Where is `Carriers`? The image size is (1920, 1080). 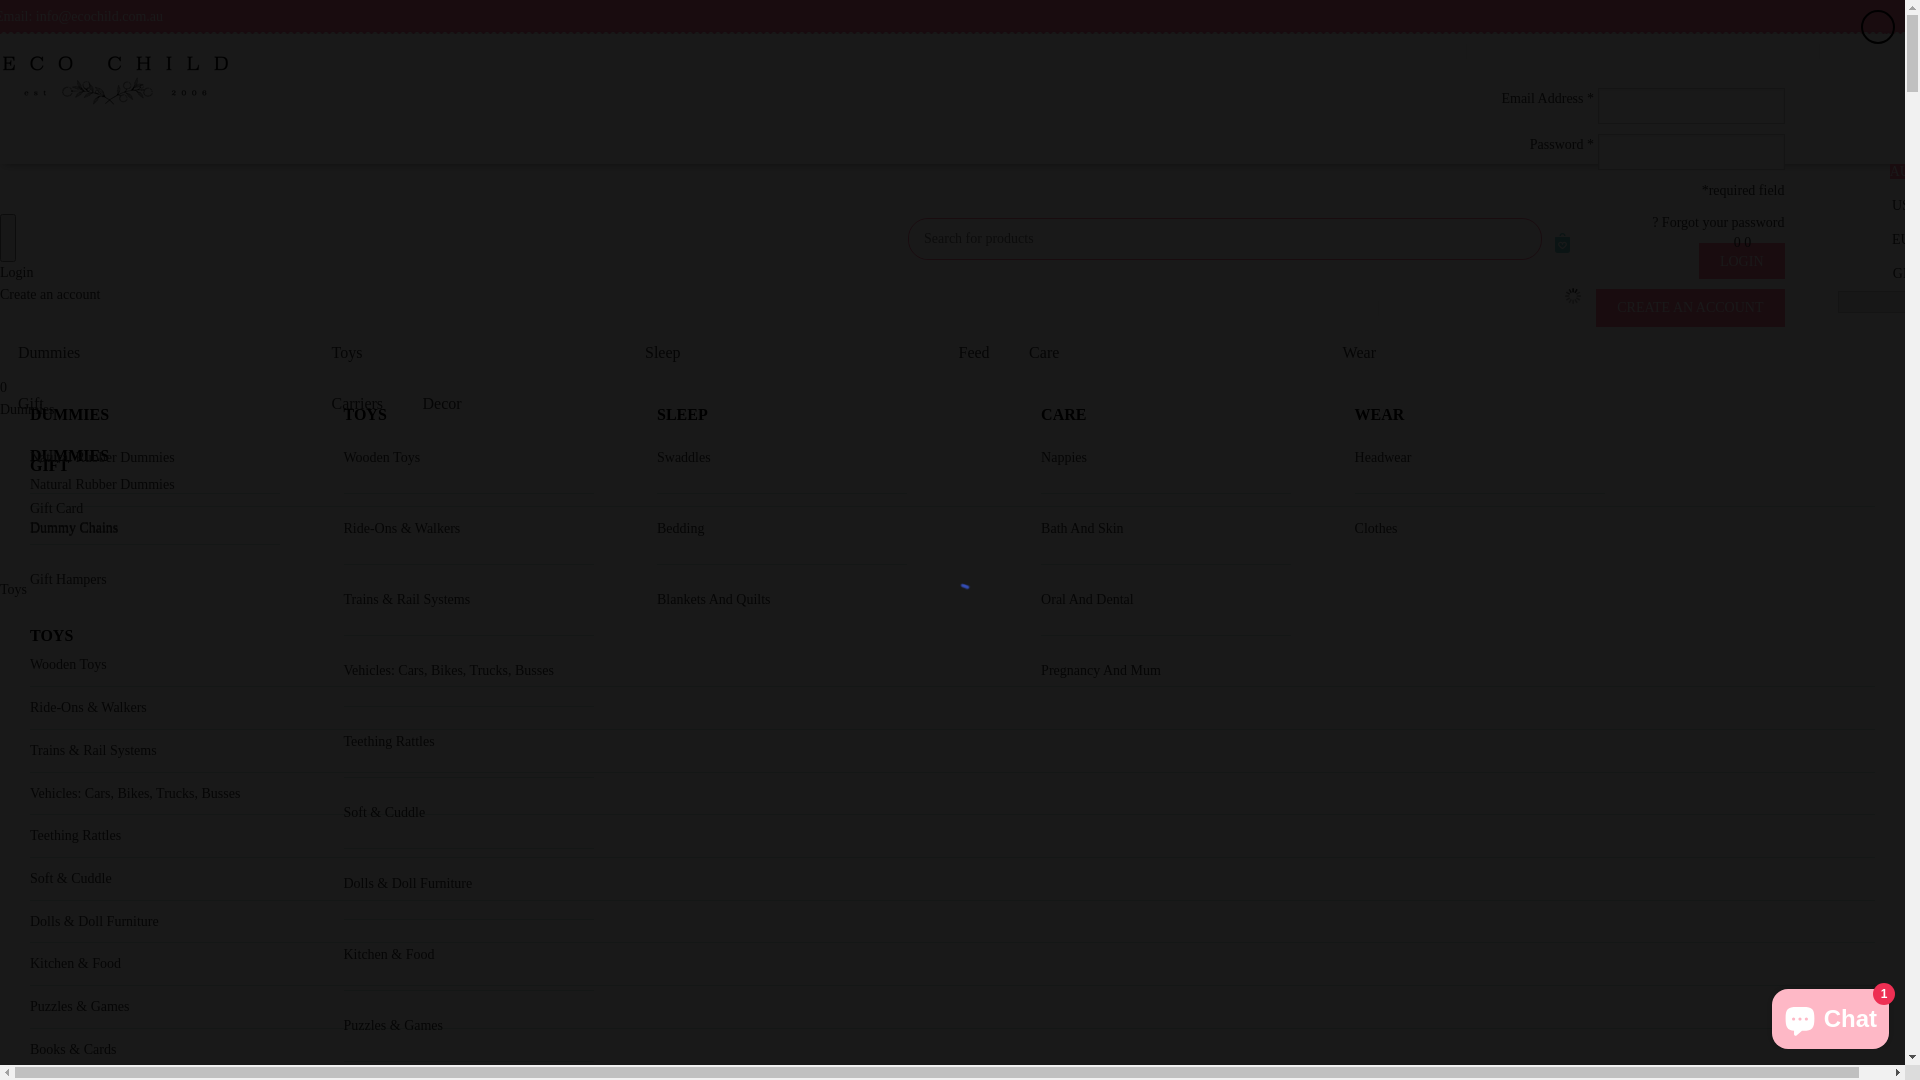 Carriers is located at coordinates (358, 404).